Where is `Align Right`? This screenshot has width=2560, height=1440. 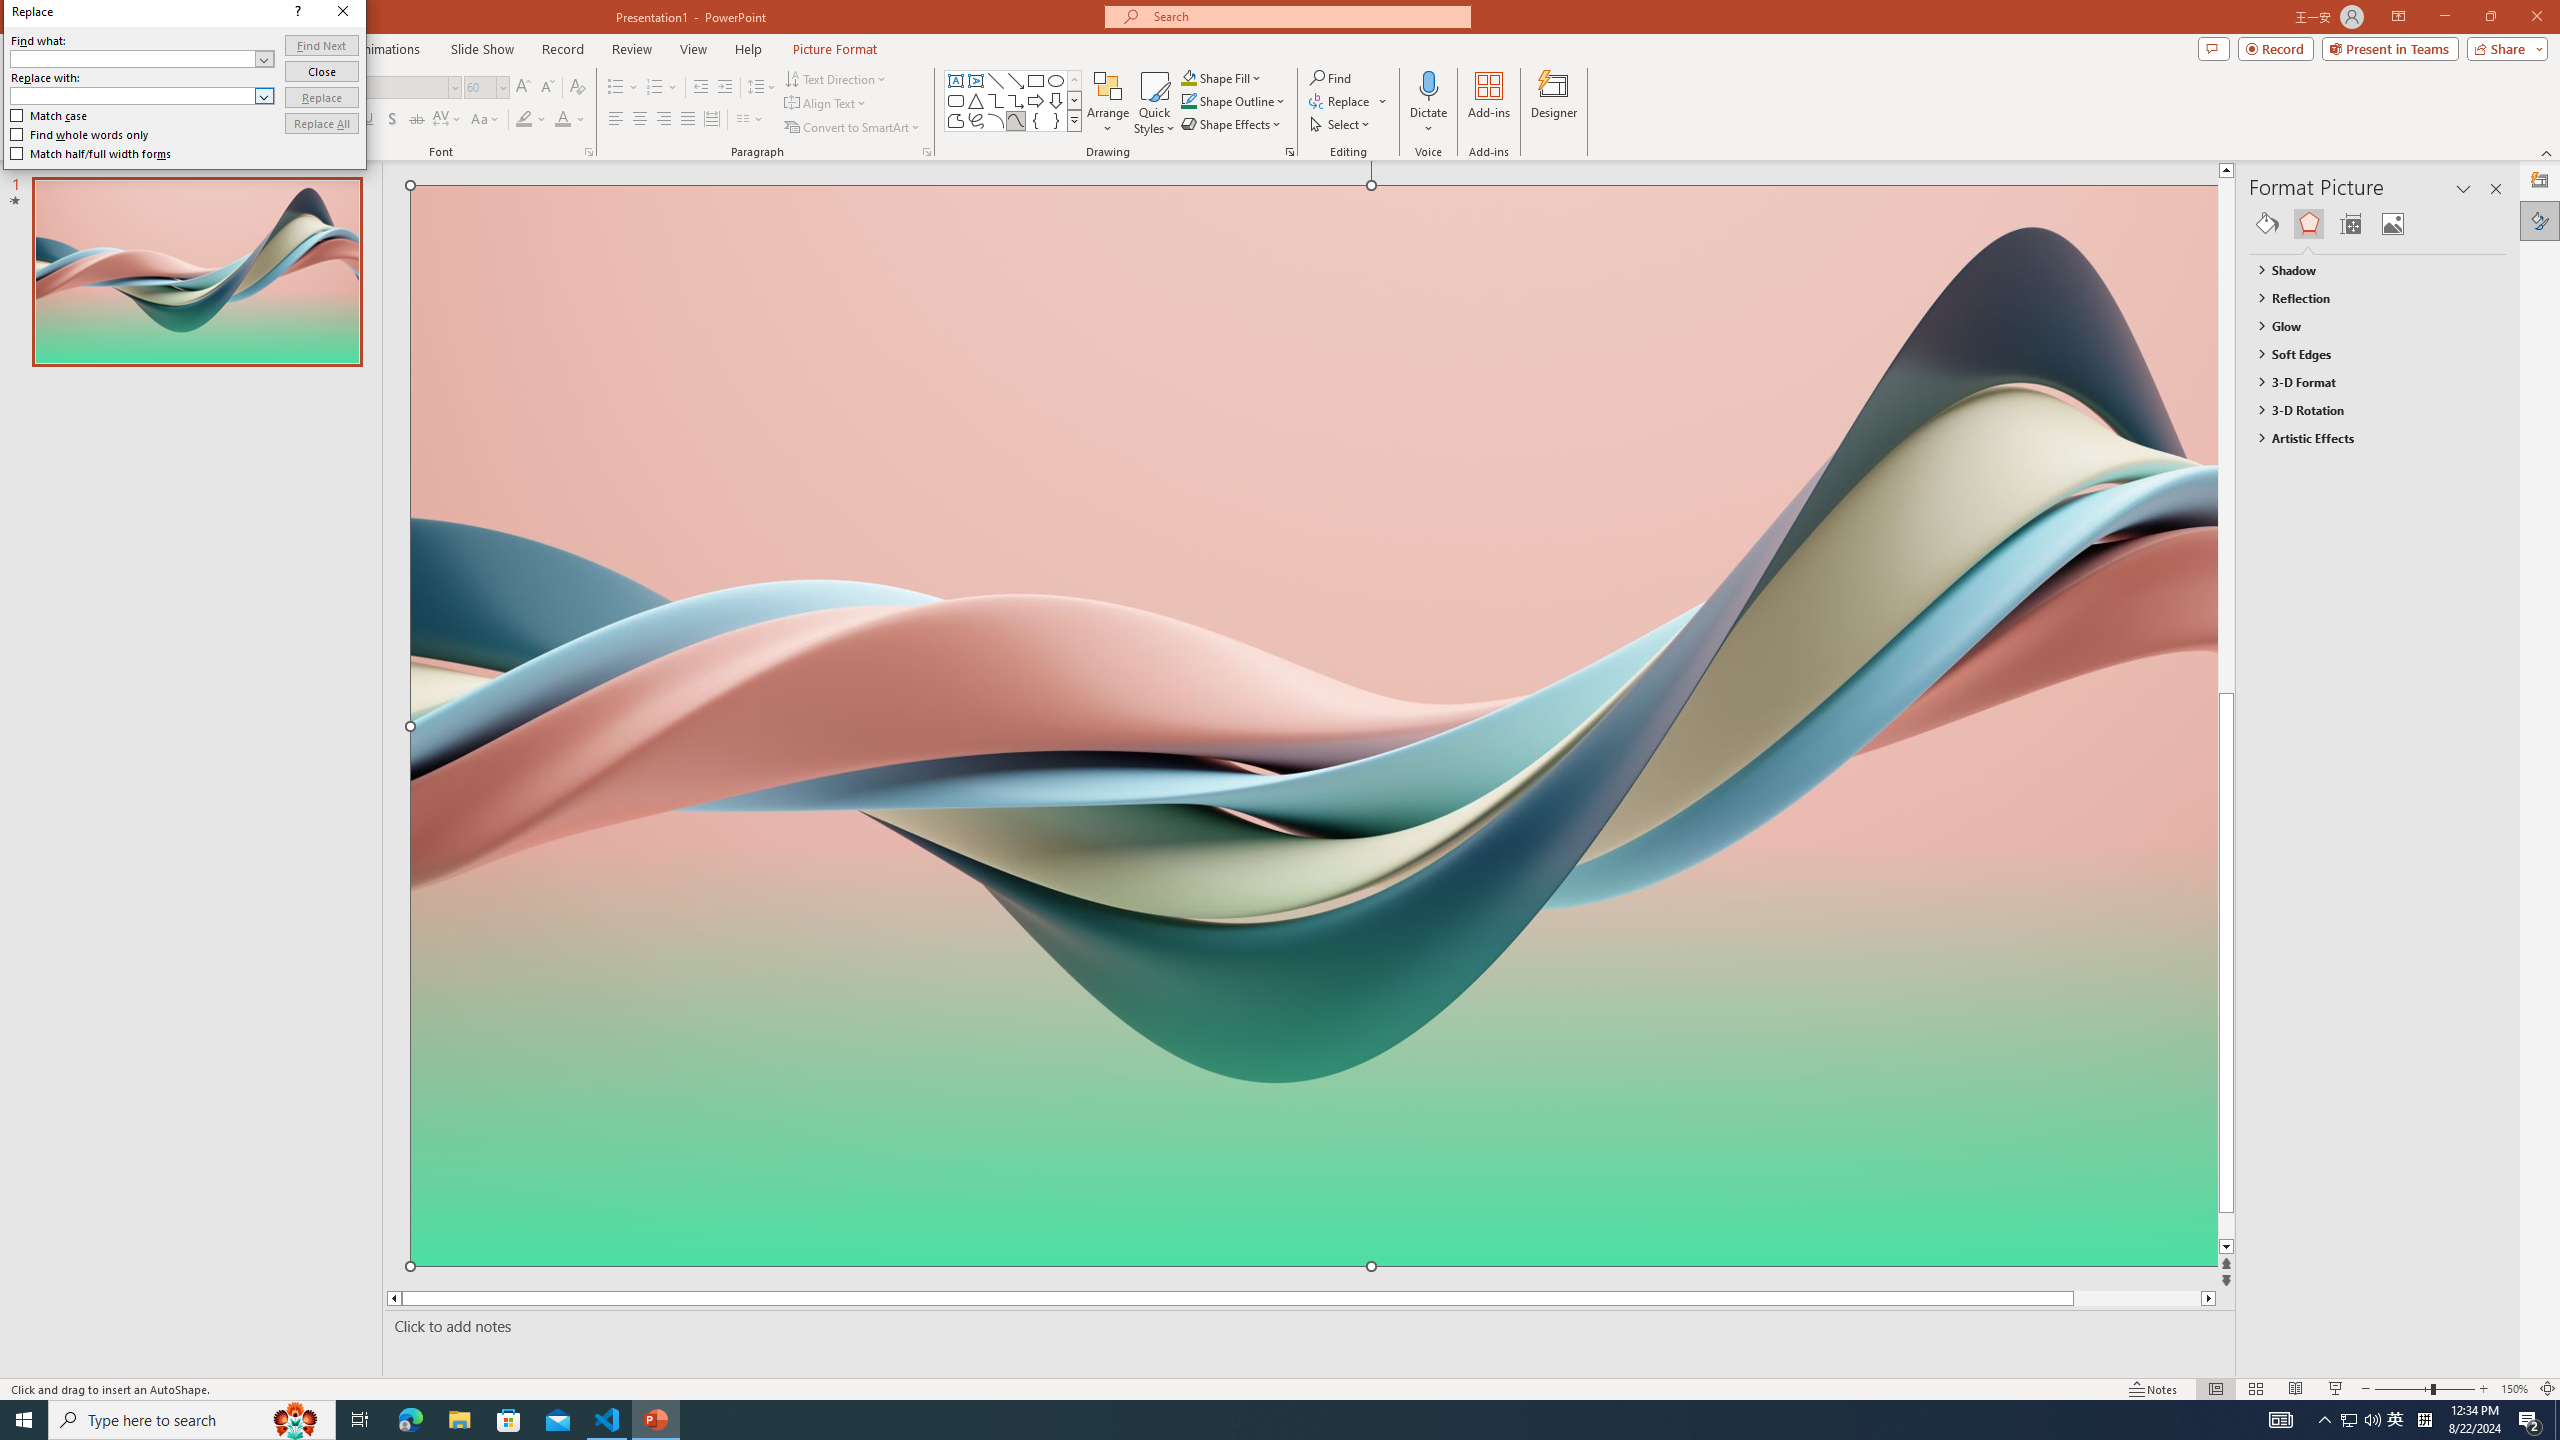
Align Right is located at coordinates (664, 120).